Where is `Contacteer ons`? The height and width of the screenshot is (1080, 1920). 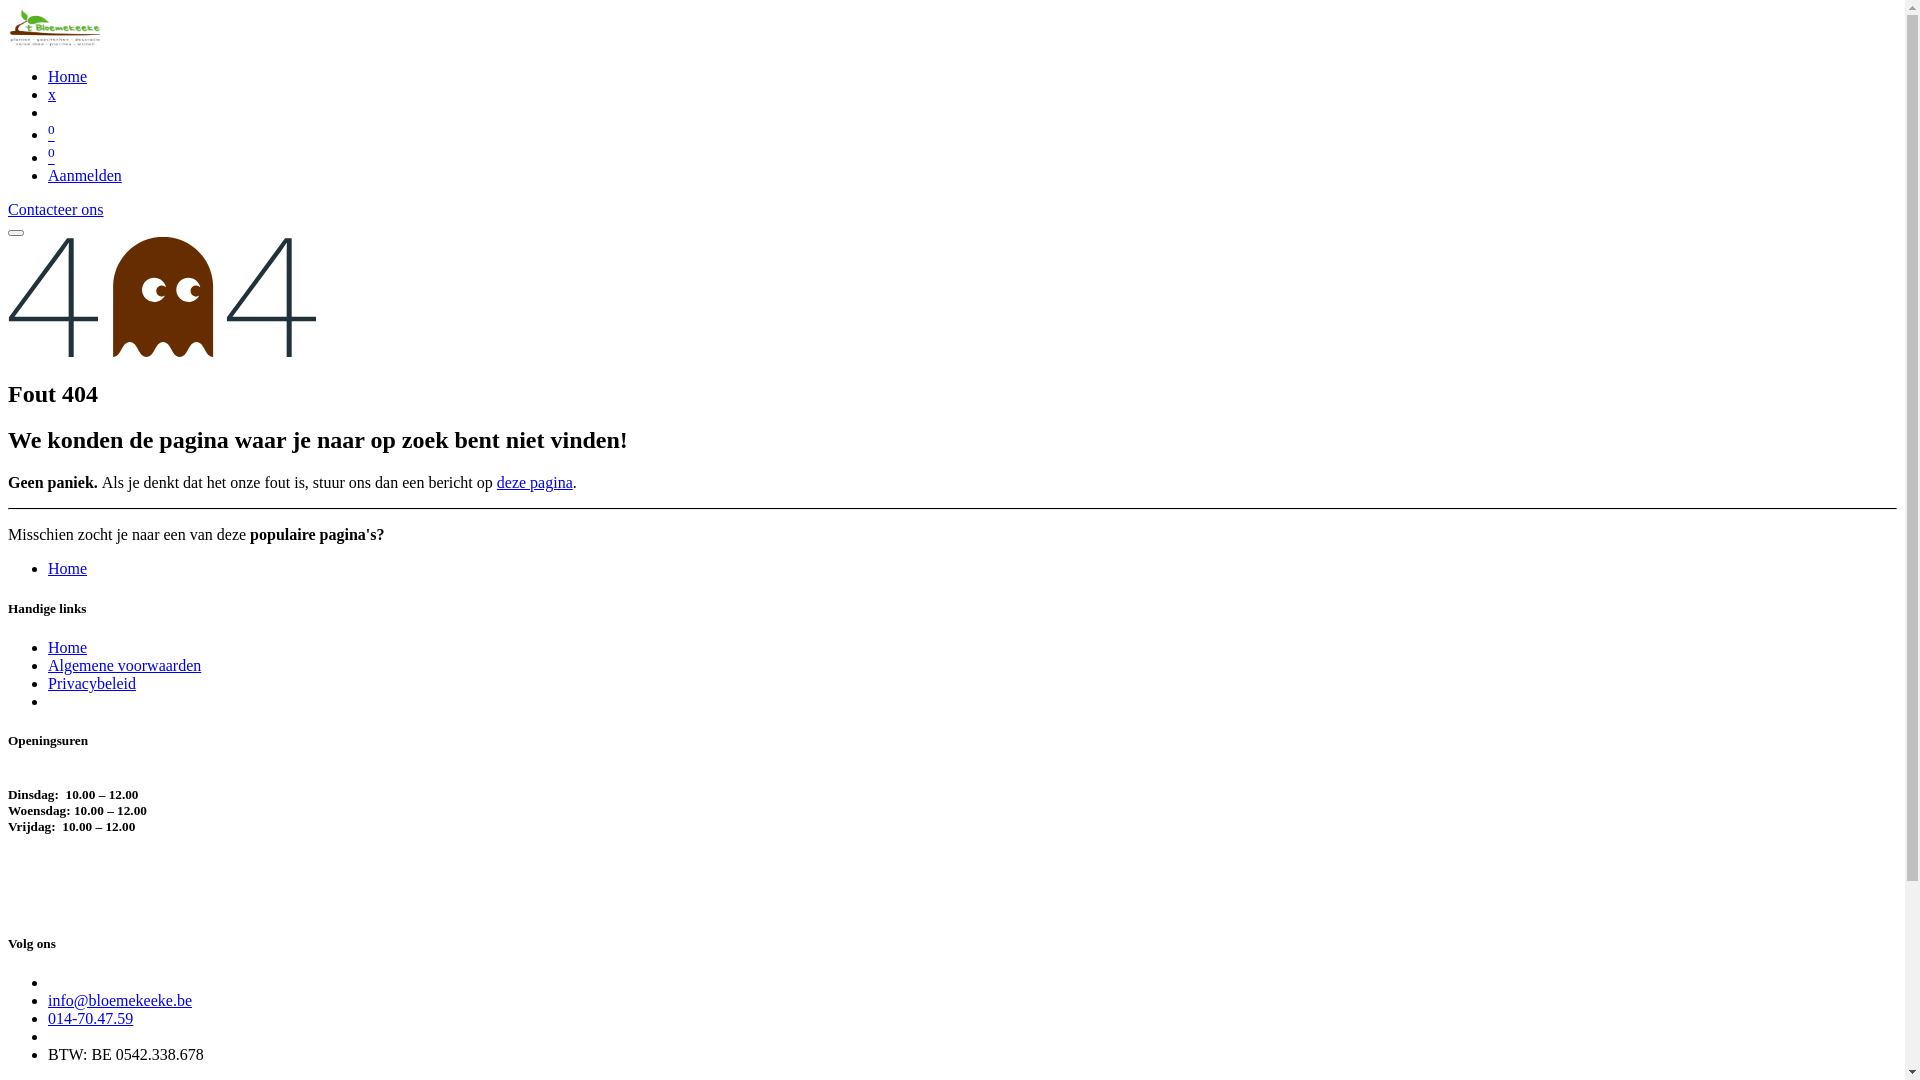
Contacteer ons is located at coordinates (56, 210).